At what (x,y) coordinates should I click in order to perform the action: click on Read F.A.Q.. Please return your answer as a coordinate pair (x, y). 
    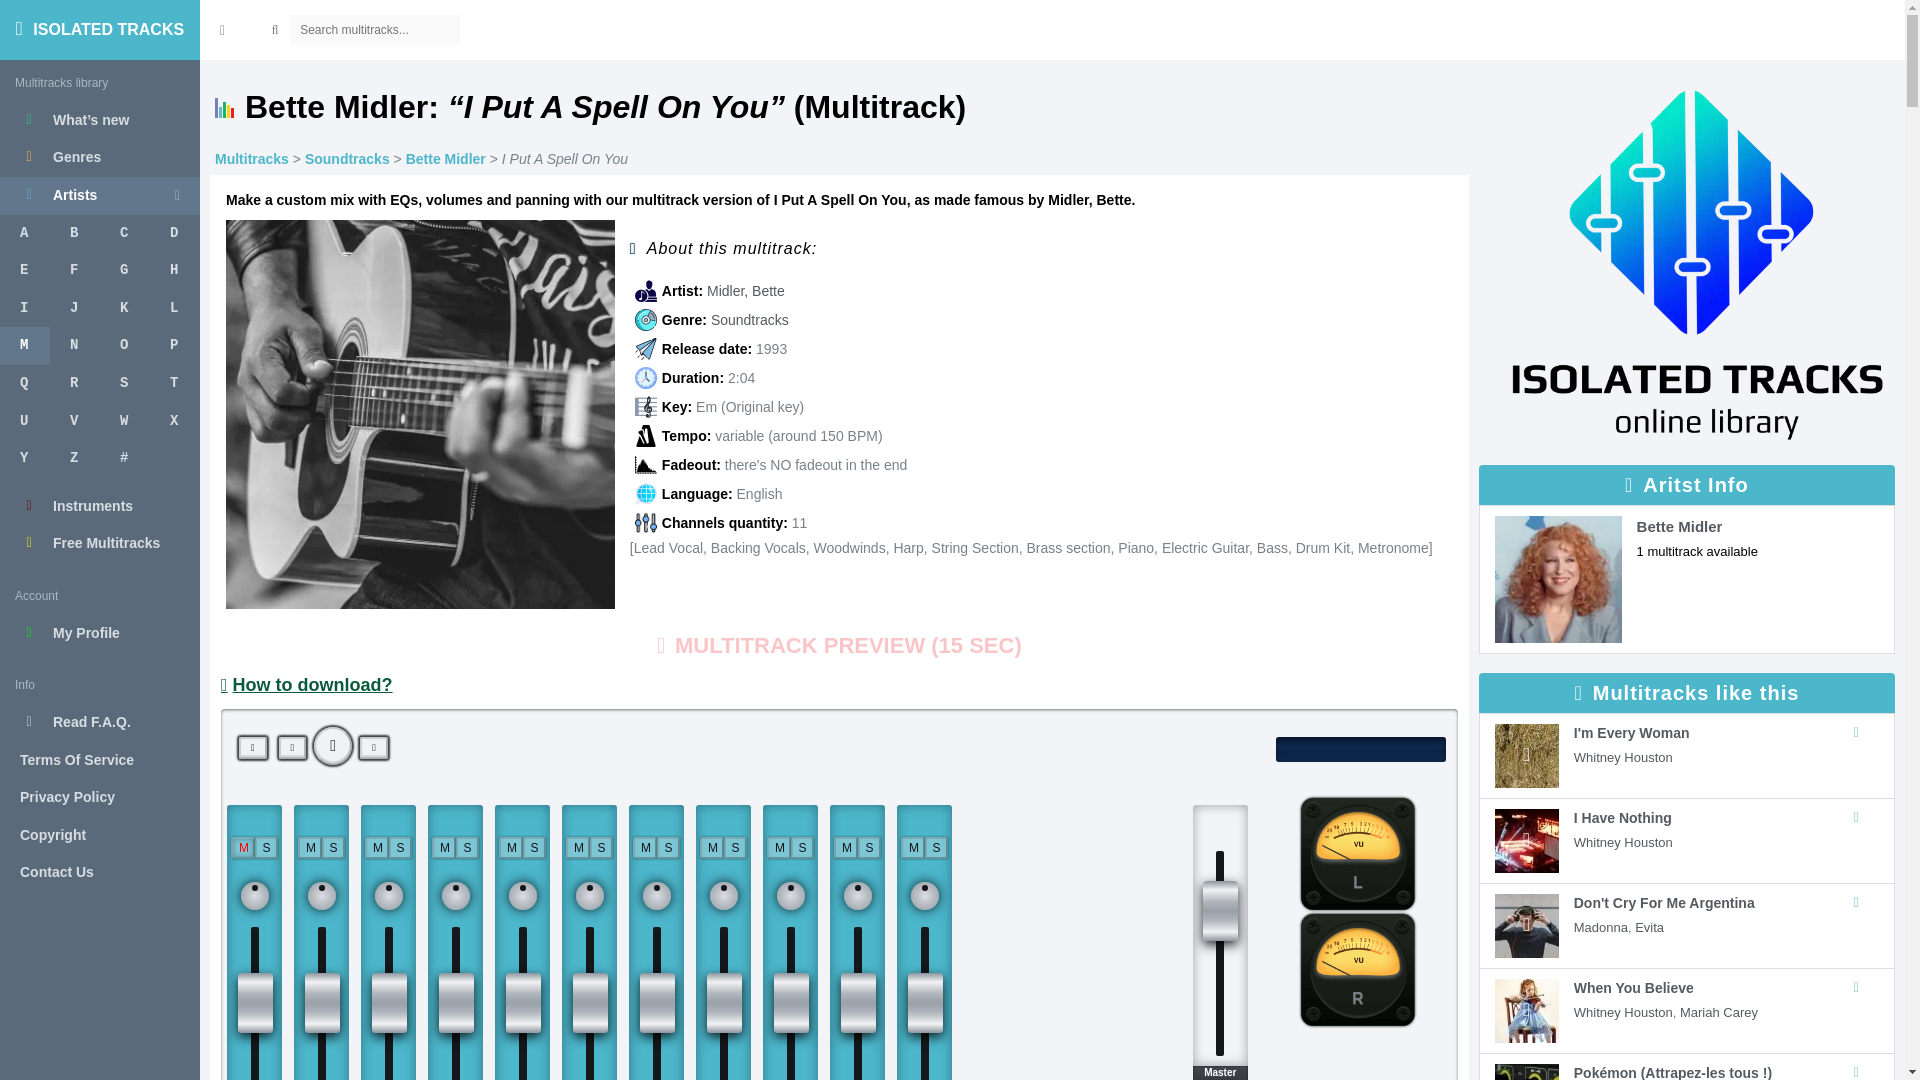
    Looking at the image, I should click on (100, 722).